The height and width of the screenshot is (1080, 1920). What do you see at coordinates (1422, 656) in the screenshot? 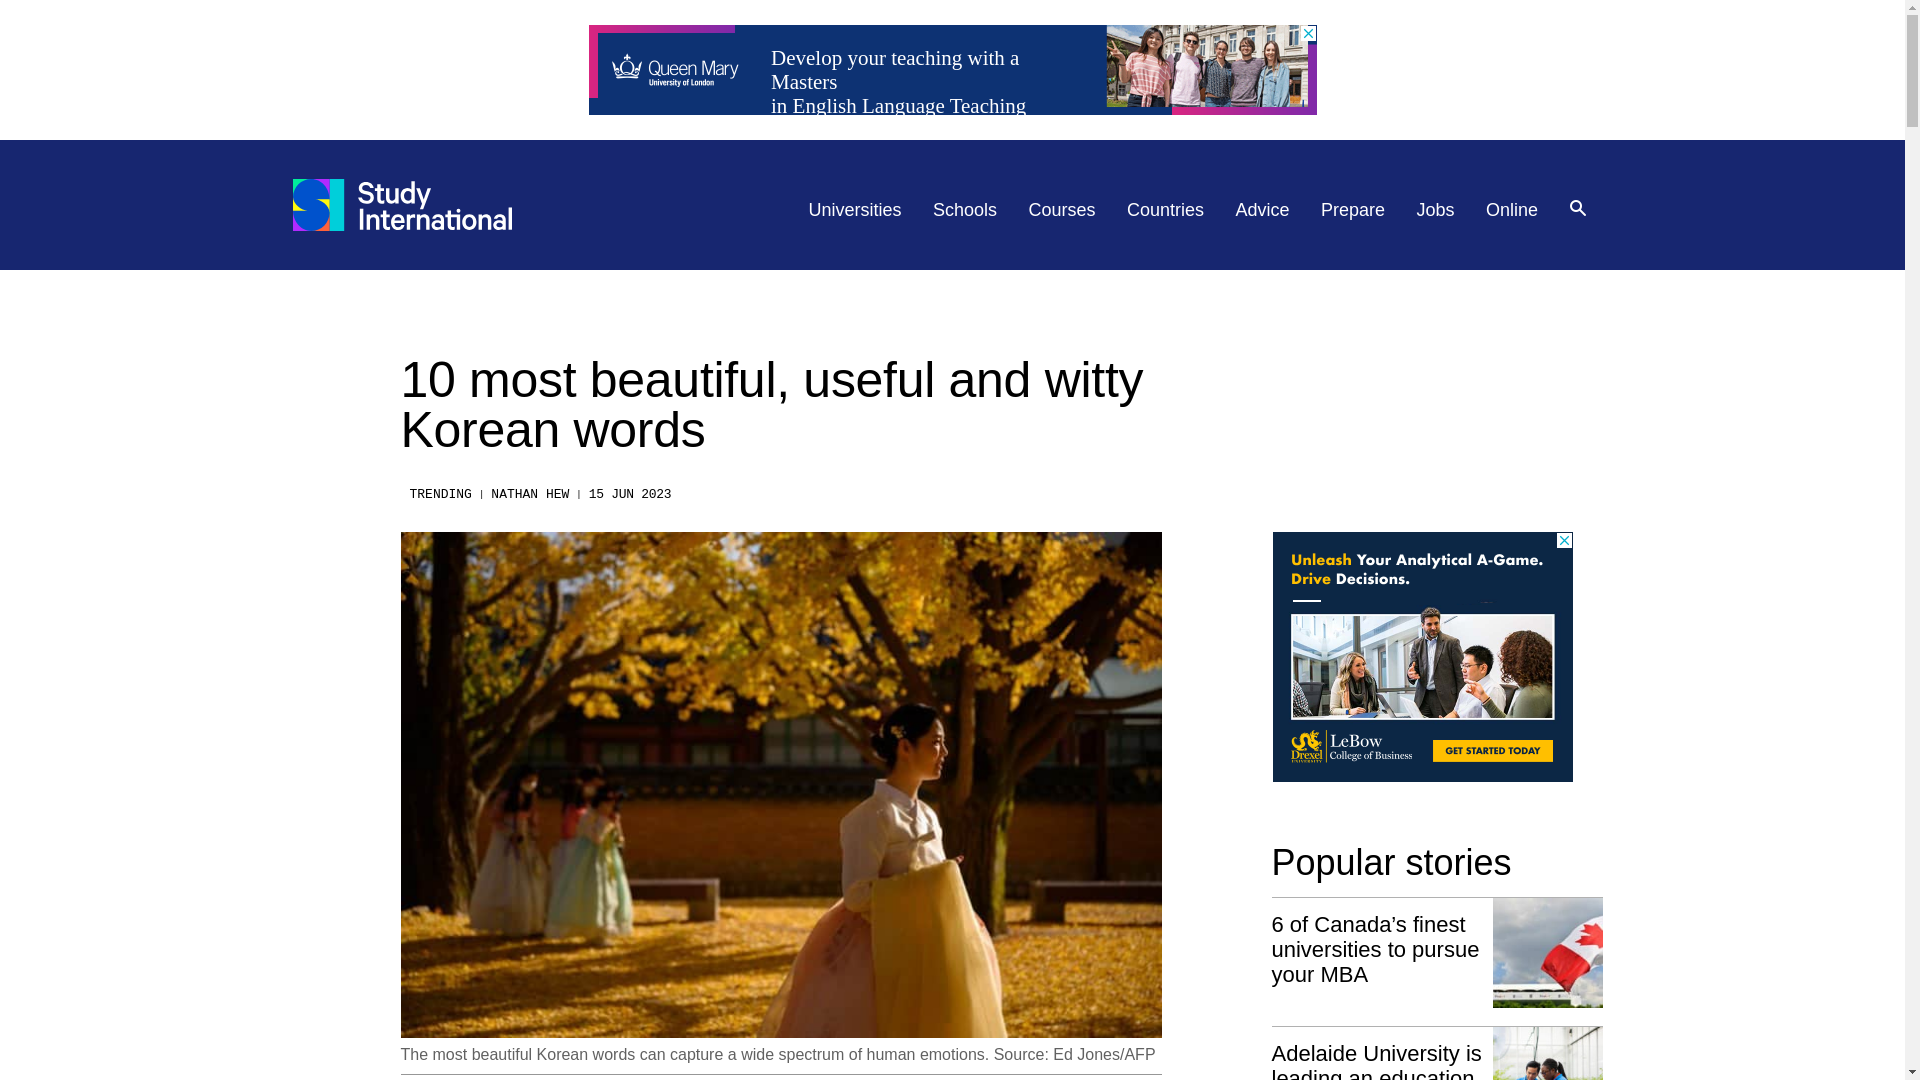
I see `3rd party ad content` at bounding box center [1422, 656].